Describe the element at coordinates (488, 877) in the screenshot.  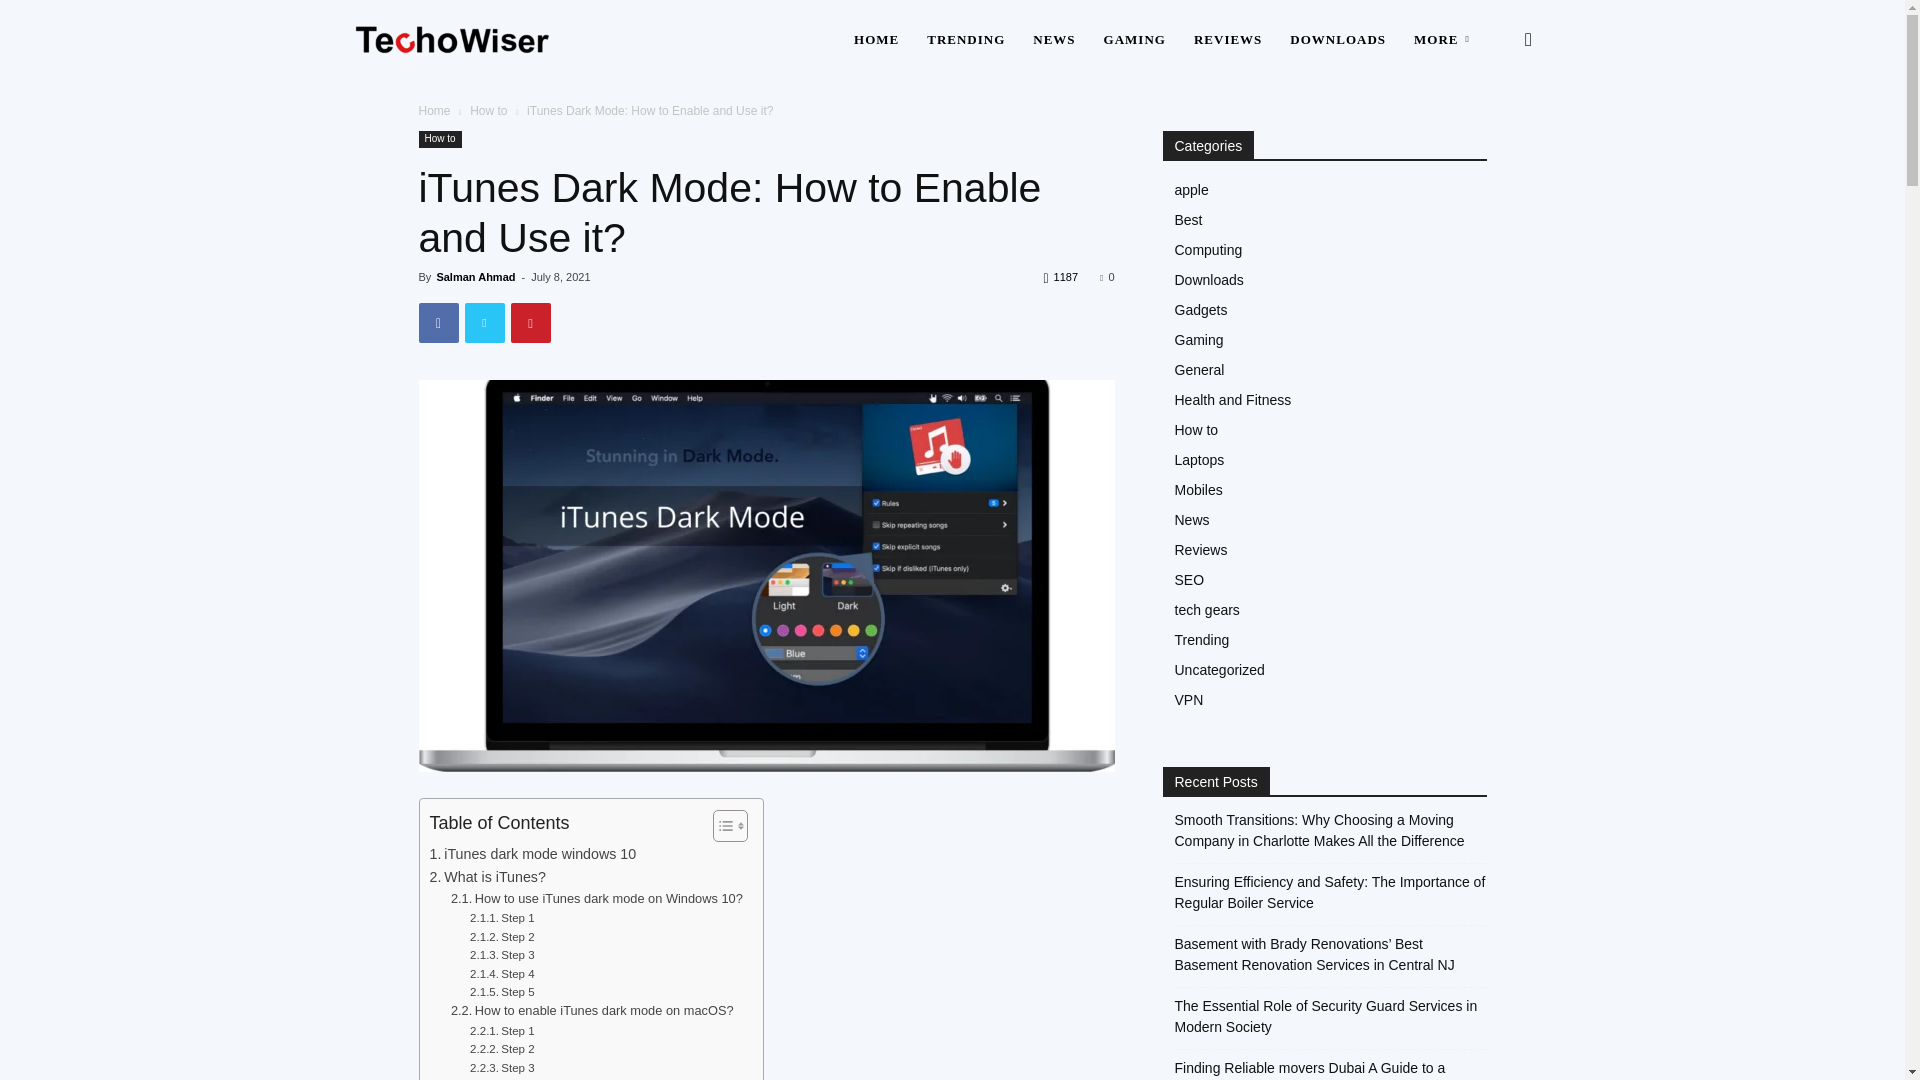
I see `What is iTunes?` at that location.